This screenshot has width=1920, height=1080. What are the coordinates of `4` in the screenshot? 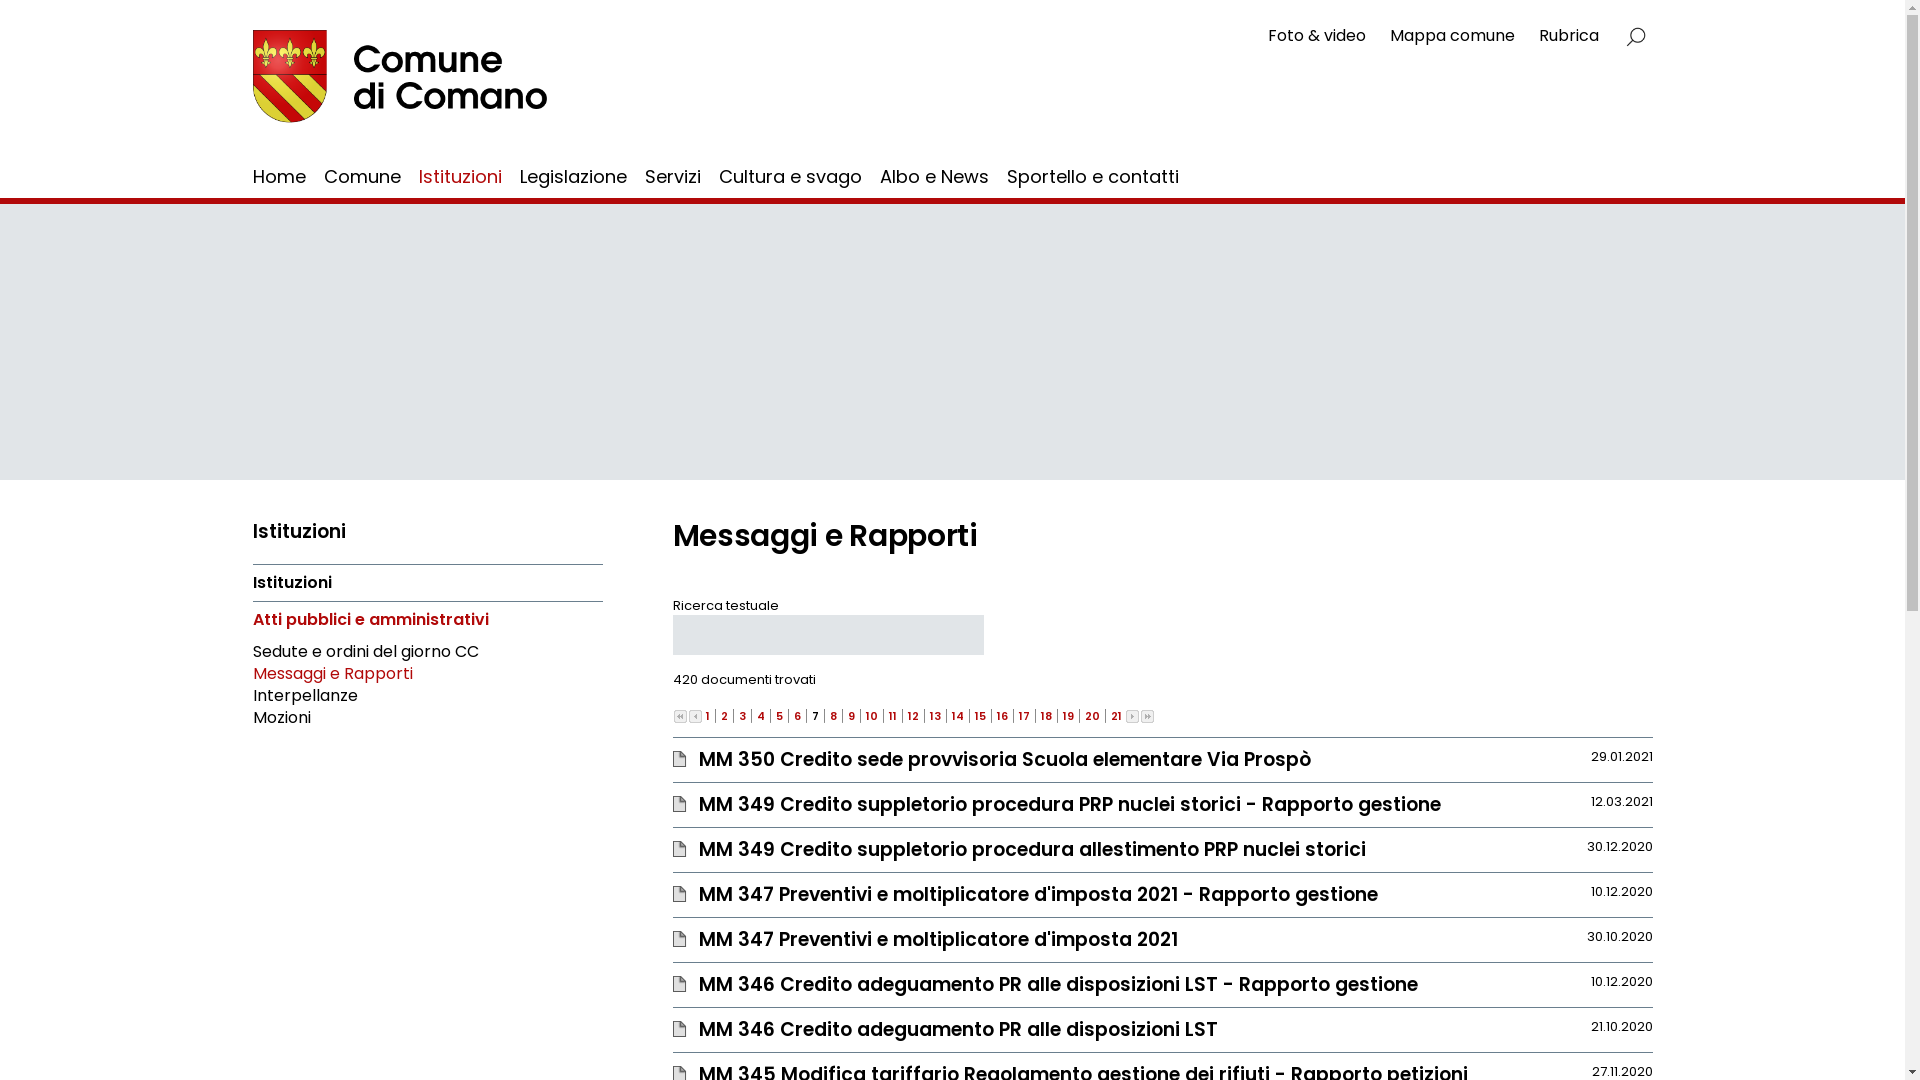 It's located at (760, 716).